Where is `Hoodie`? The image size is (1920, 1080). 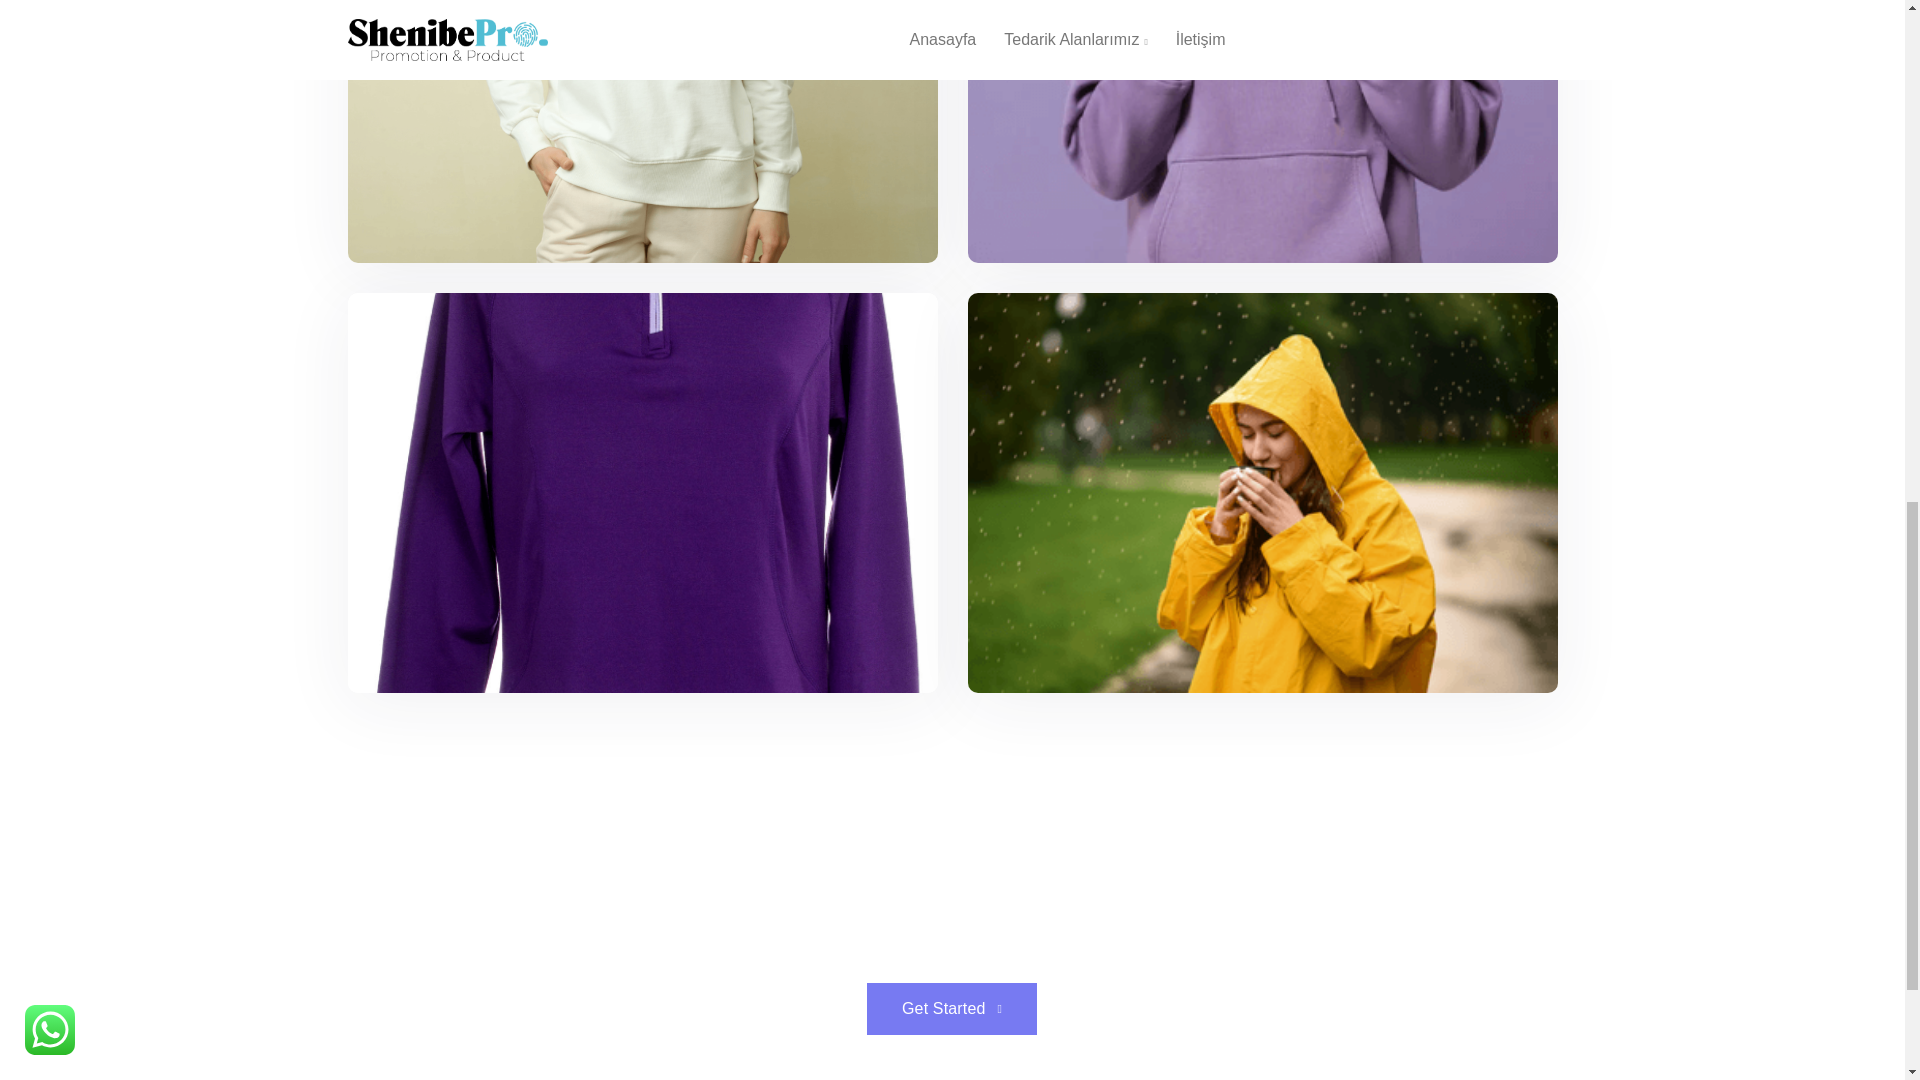 Hoodie is located at coordinates (1262, 132).